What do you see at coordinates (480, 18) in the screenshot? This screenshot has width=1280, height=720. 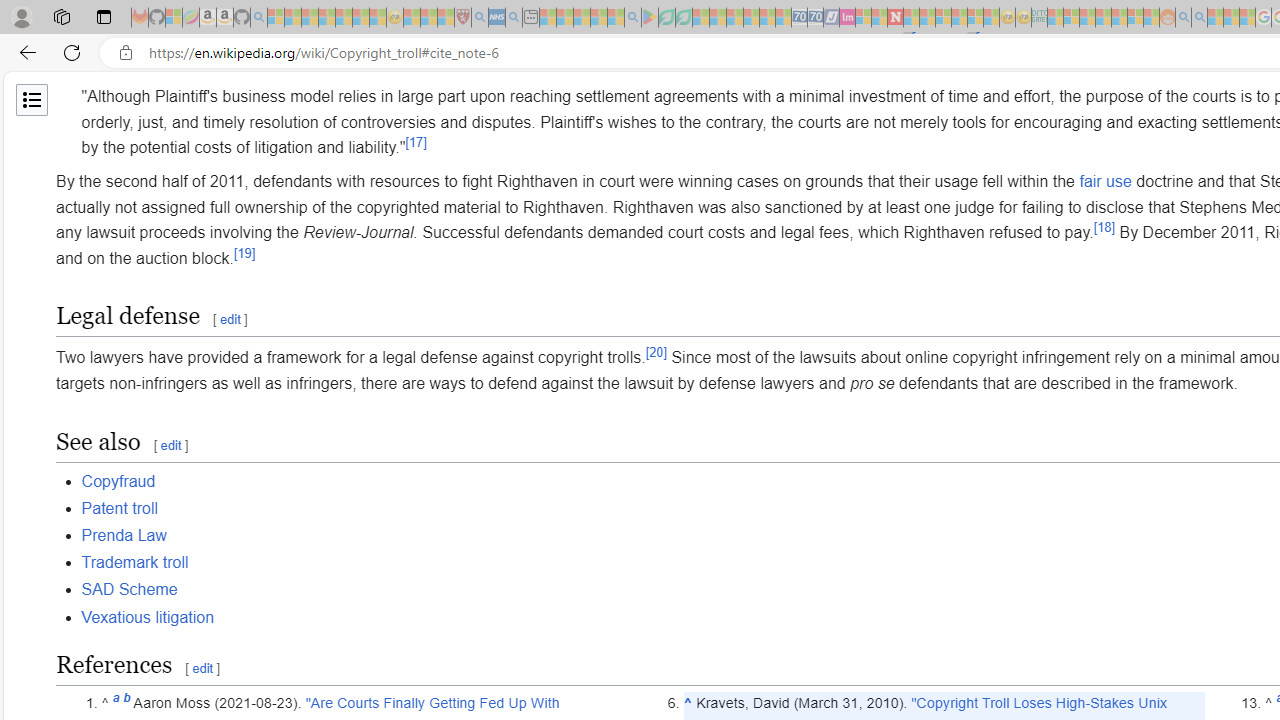 I see `list of asthma inhalers uk - Search - Sleeping` at bounding box center [480, 18].